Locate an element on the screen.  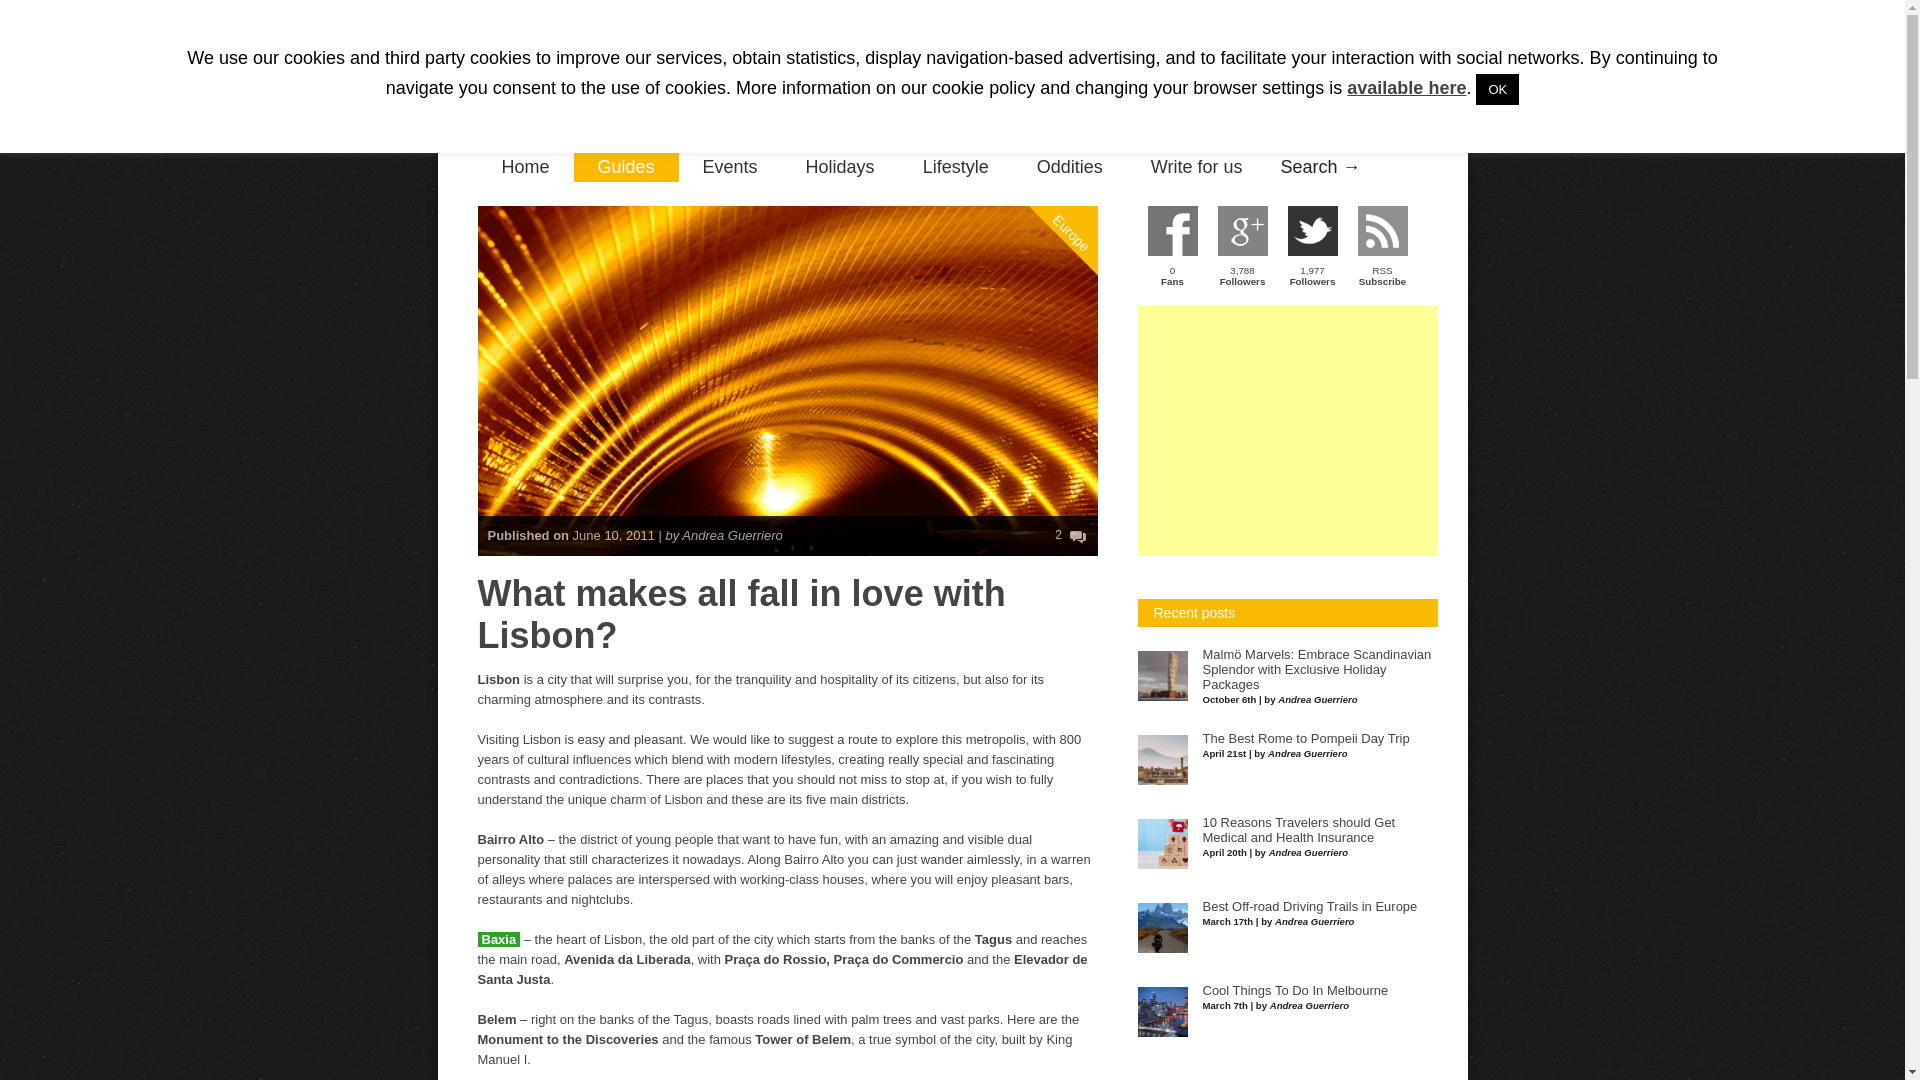
Home is located at coordinates (526, 168).